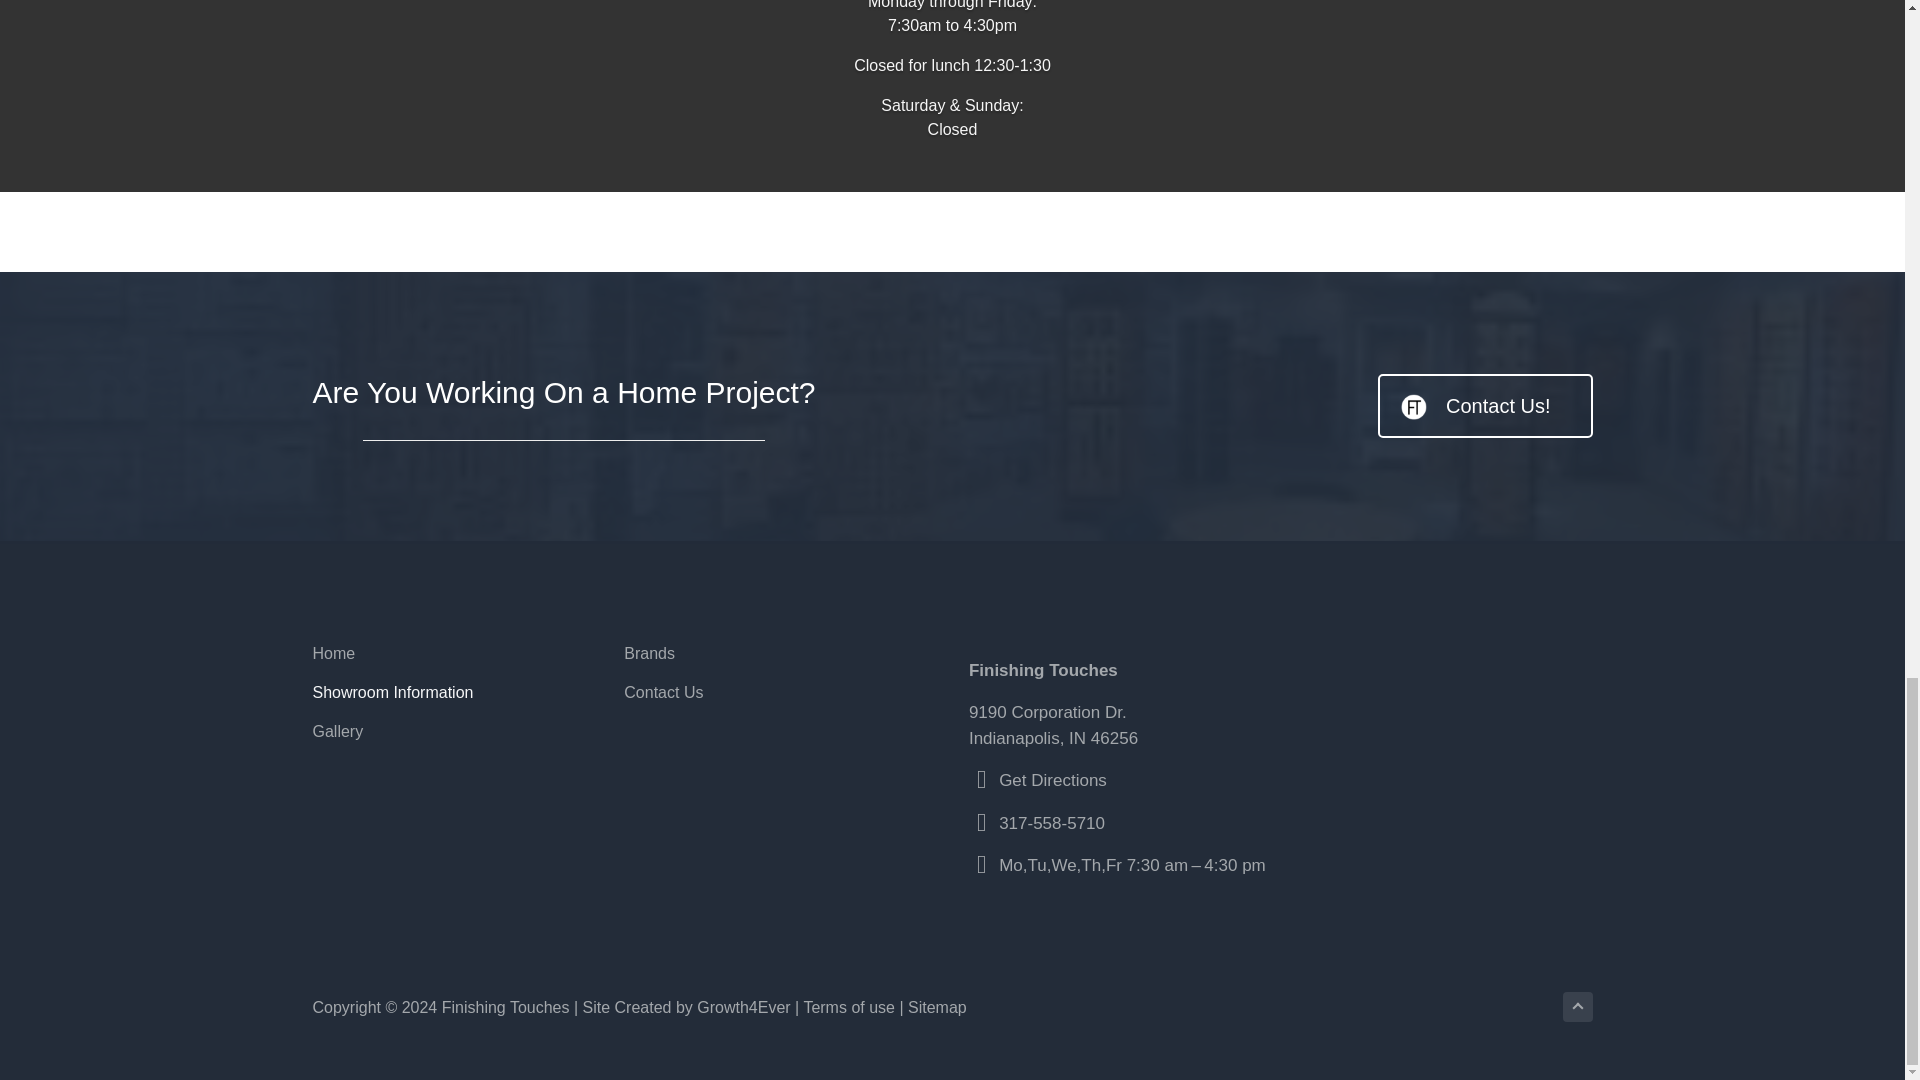 The image size is (1920, 1080). Describe the element at coordinates (742, 1008) in the screenshot. I see `Growth4Ever` at that location.